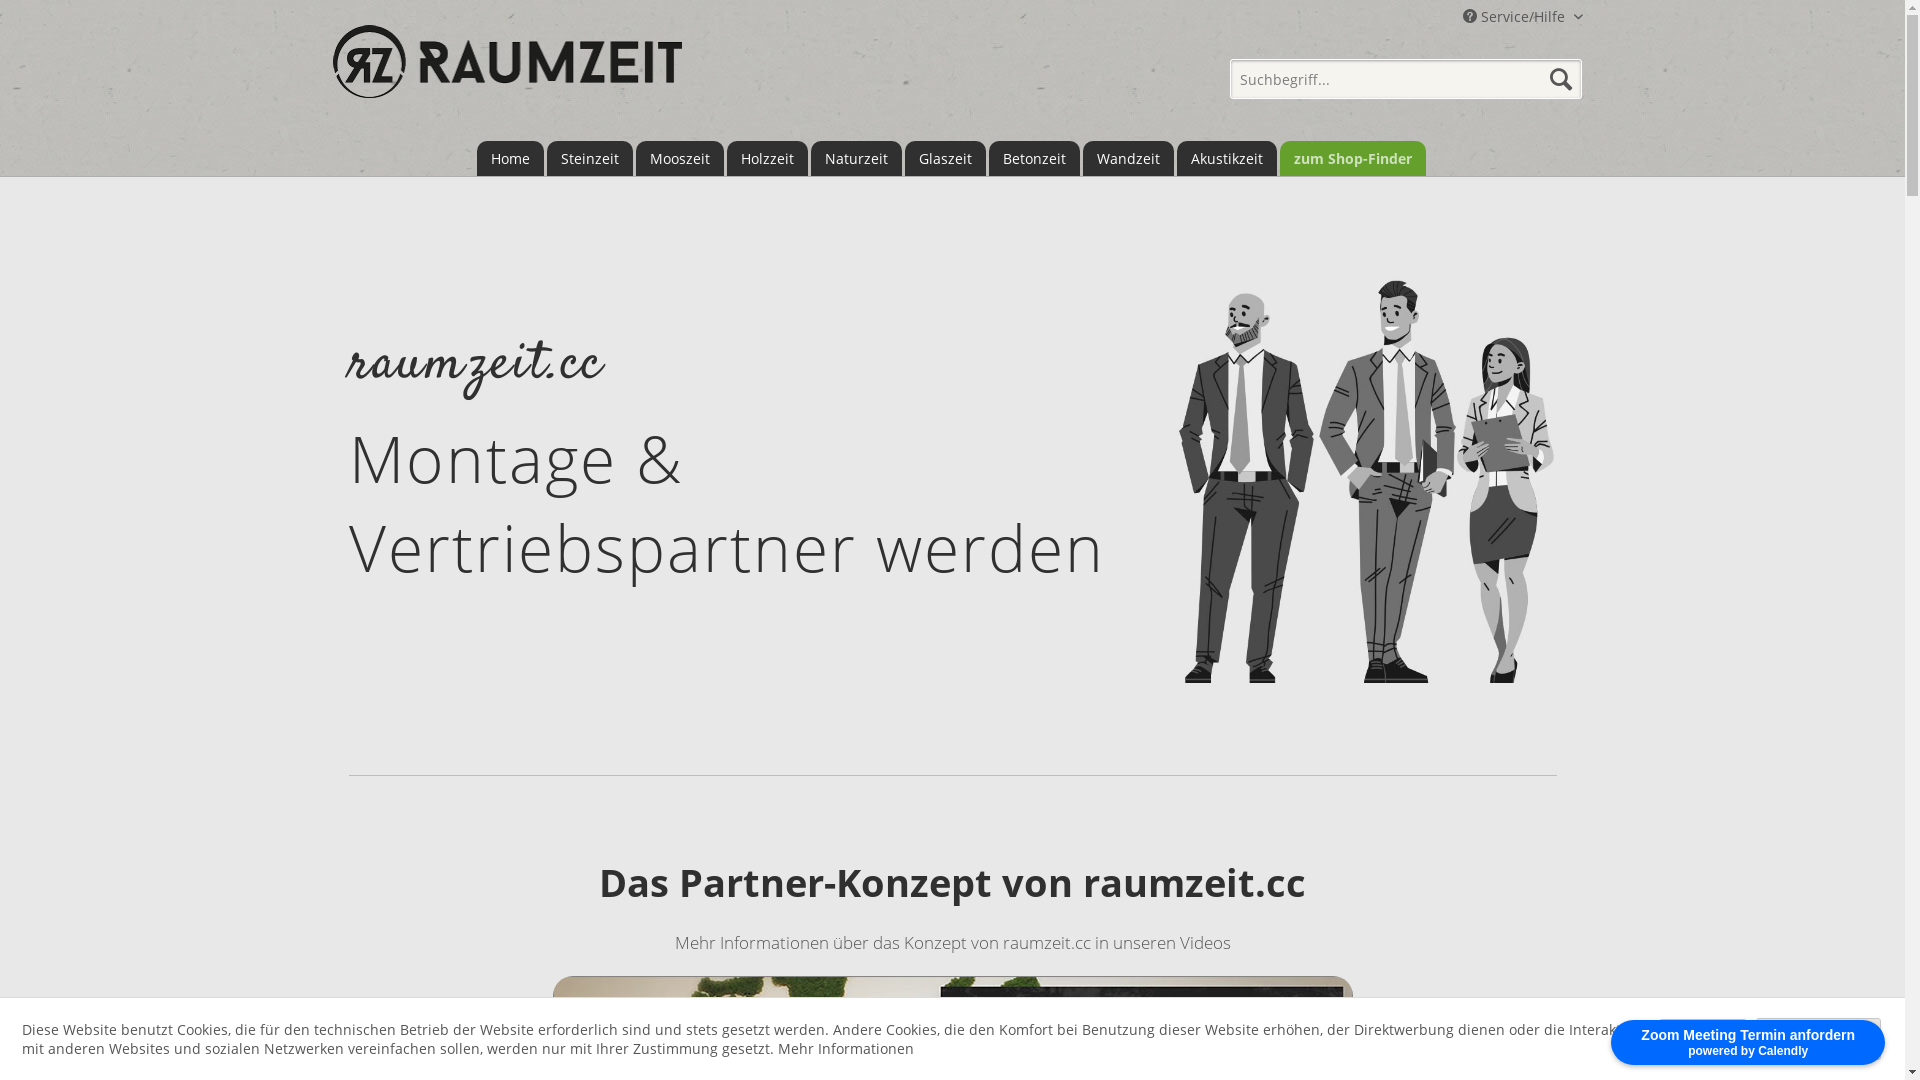 The image size is (1920, 1080). Describe the element at coordinates (510, 158) in the screenshot. I see `Home` at that location.